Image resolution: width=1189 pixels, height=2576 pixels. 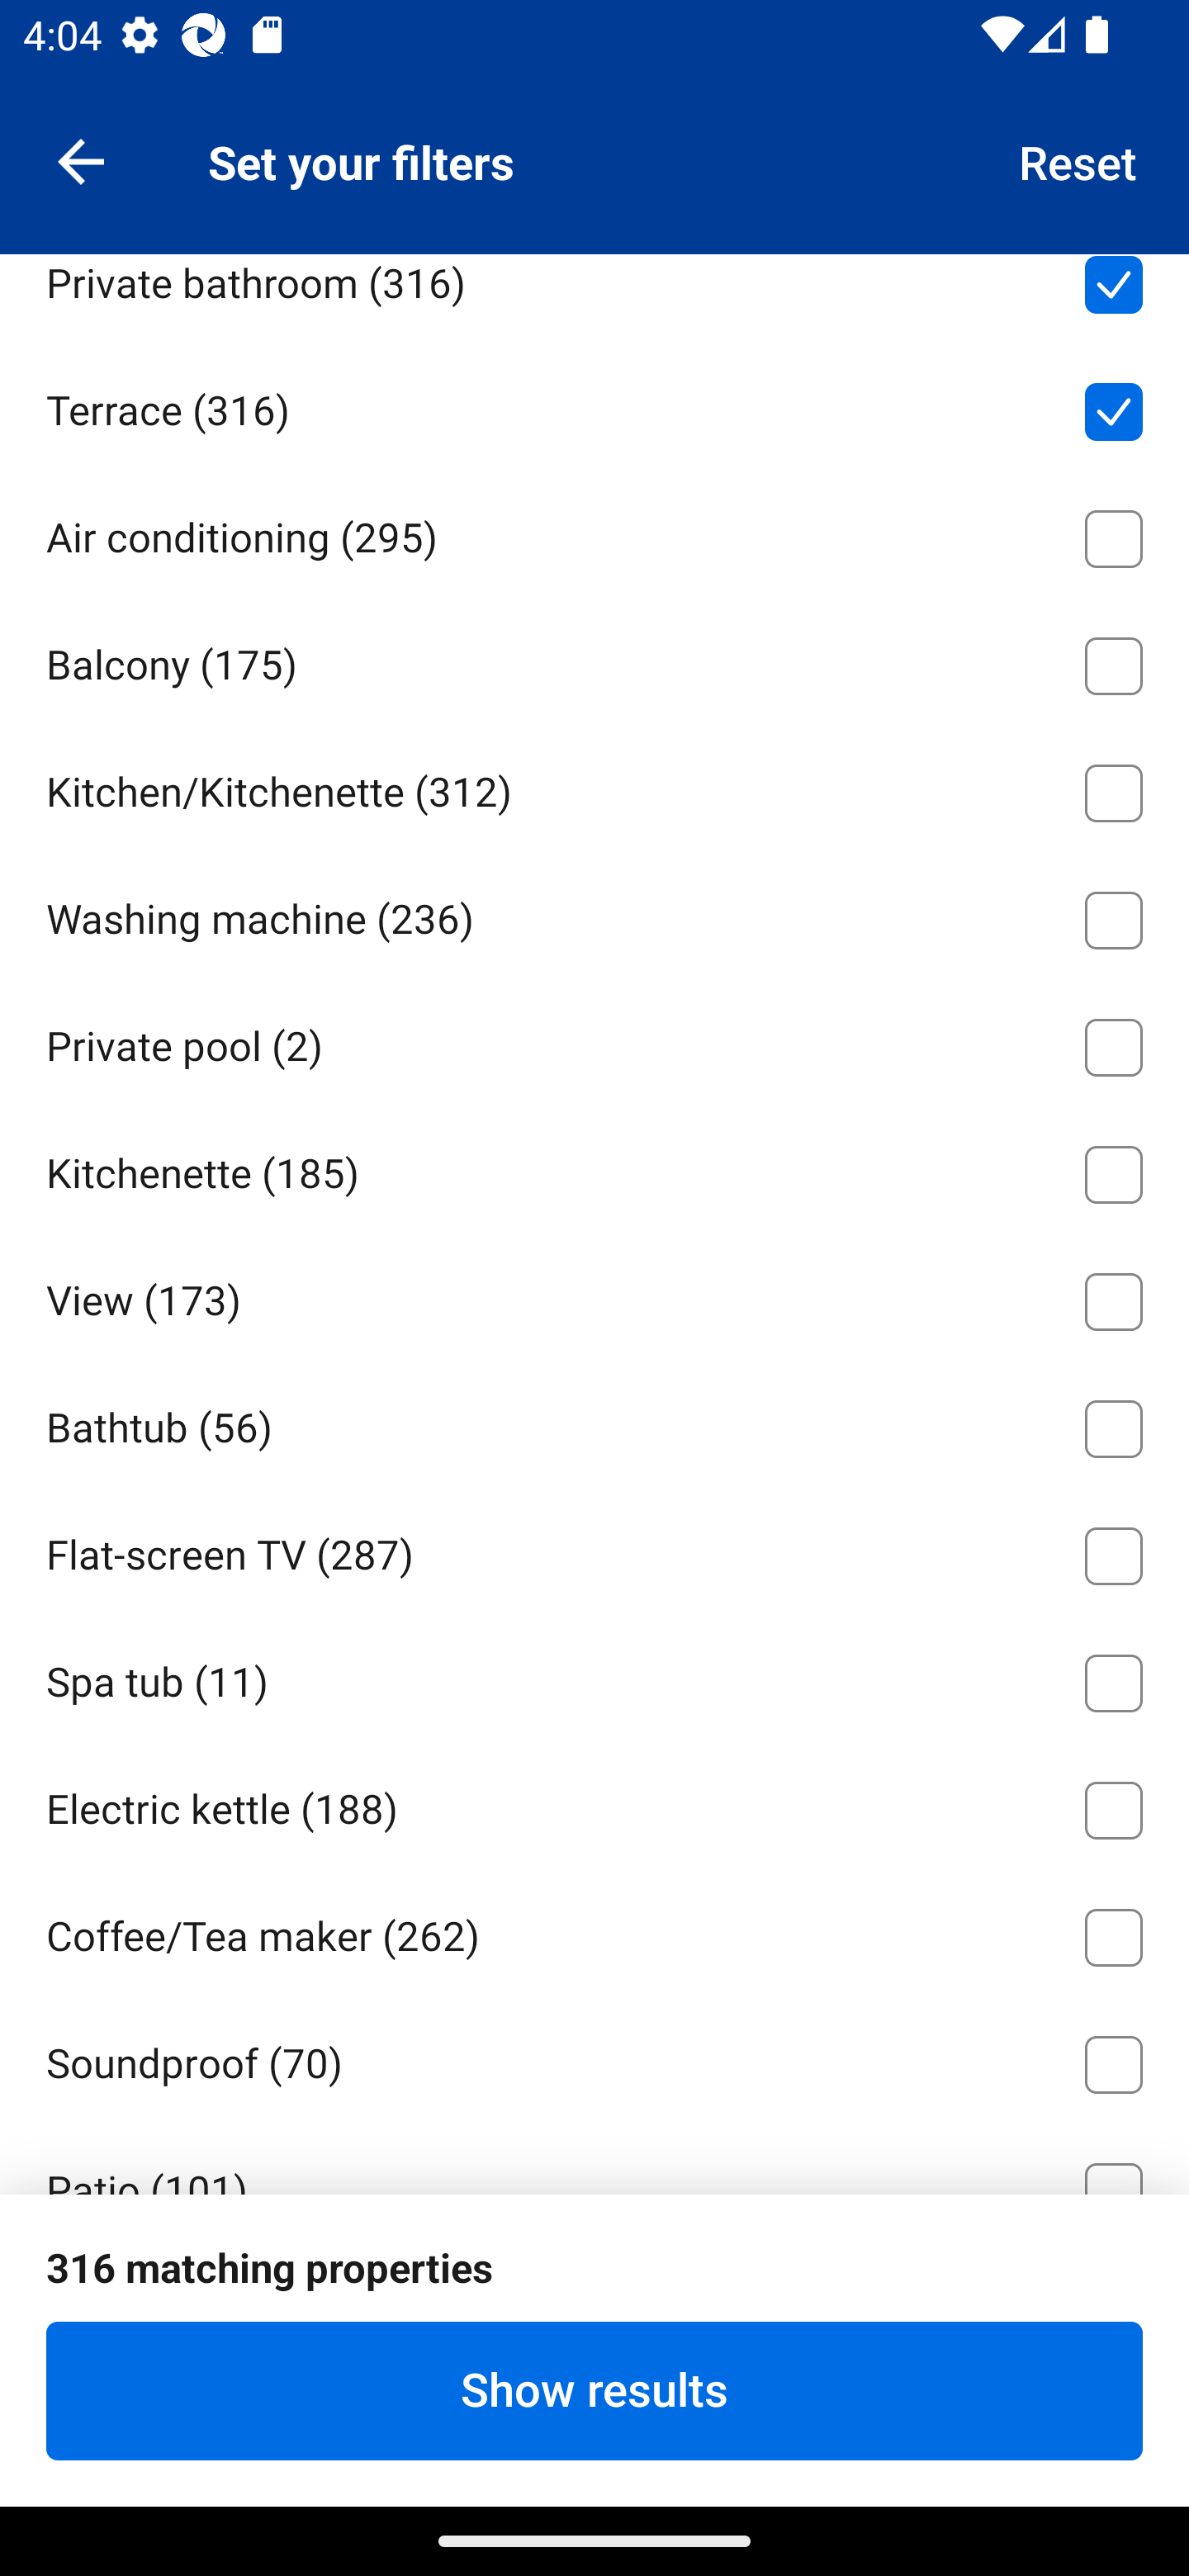 What do you see at coordinates (594, 1678) in the screenshot?
I see `Spa tub ⁦(11)` at bounding box center [594, 1678].